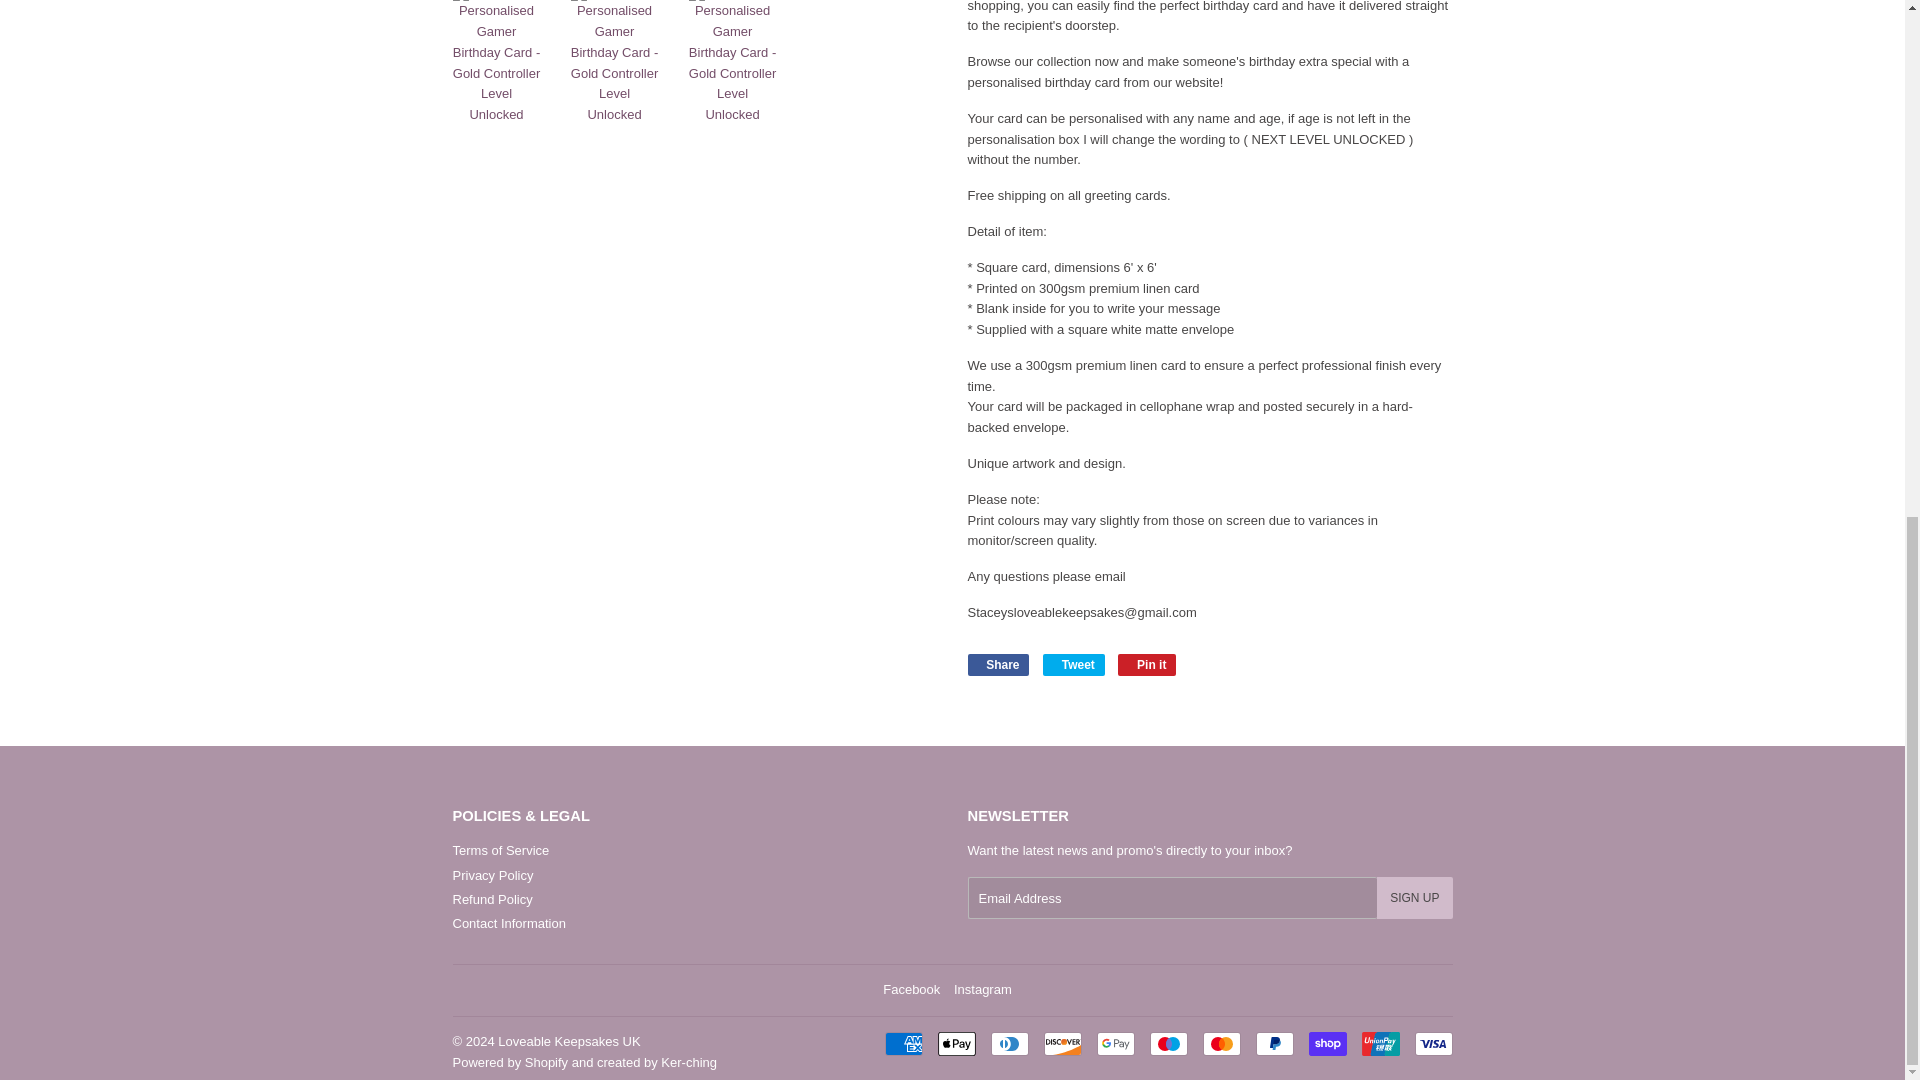 The height and width of the screenshot is (1080, 1920). I want to click on Loveable Keepsakes UK on Instagram, so click(982, 988).